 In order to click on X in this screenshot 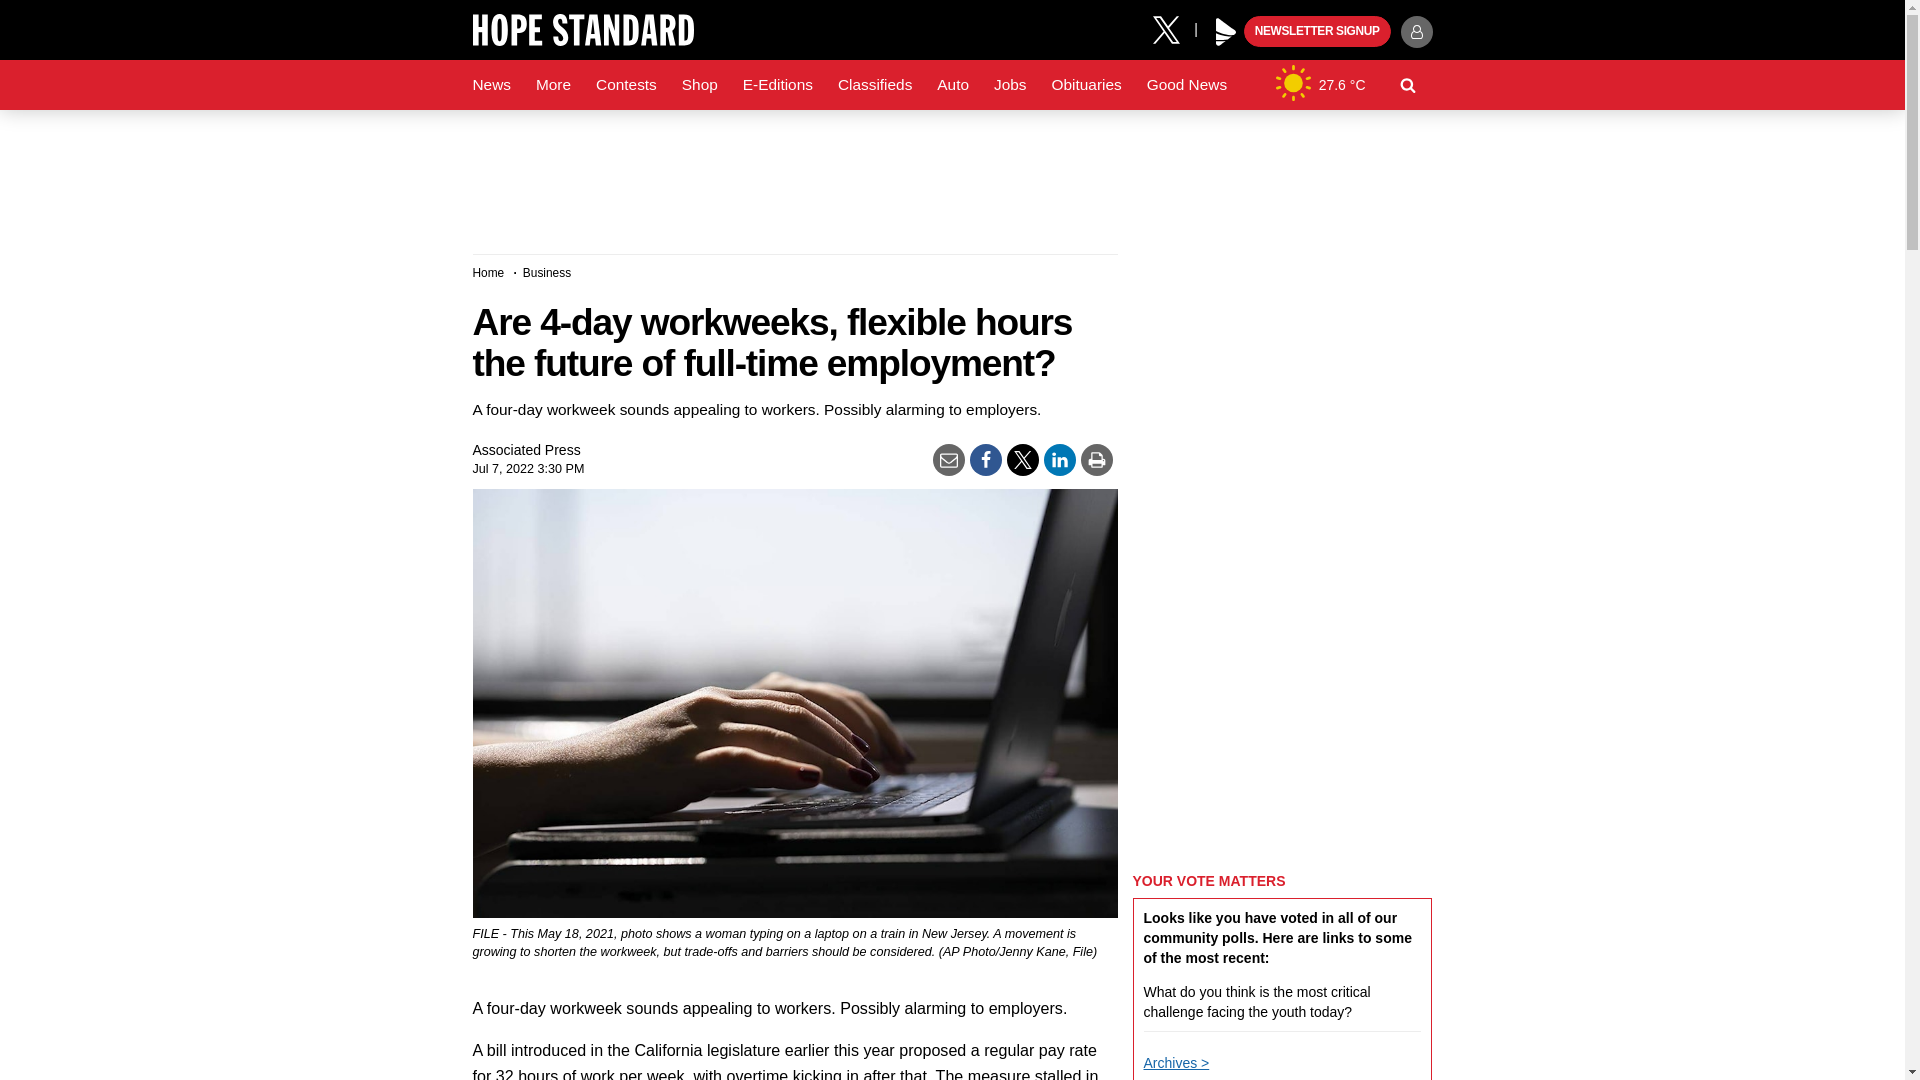, I will do `click(1173, 28)`.